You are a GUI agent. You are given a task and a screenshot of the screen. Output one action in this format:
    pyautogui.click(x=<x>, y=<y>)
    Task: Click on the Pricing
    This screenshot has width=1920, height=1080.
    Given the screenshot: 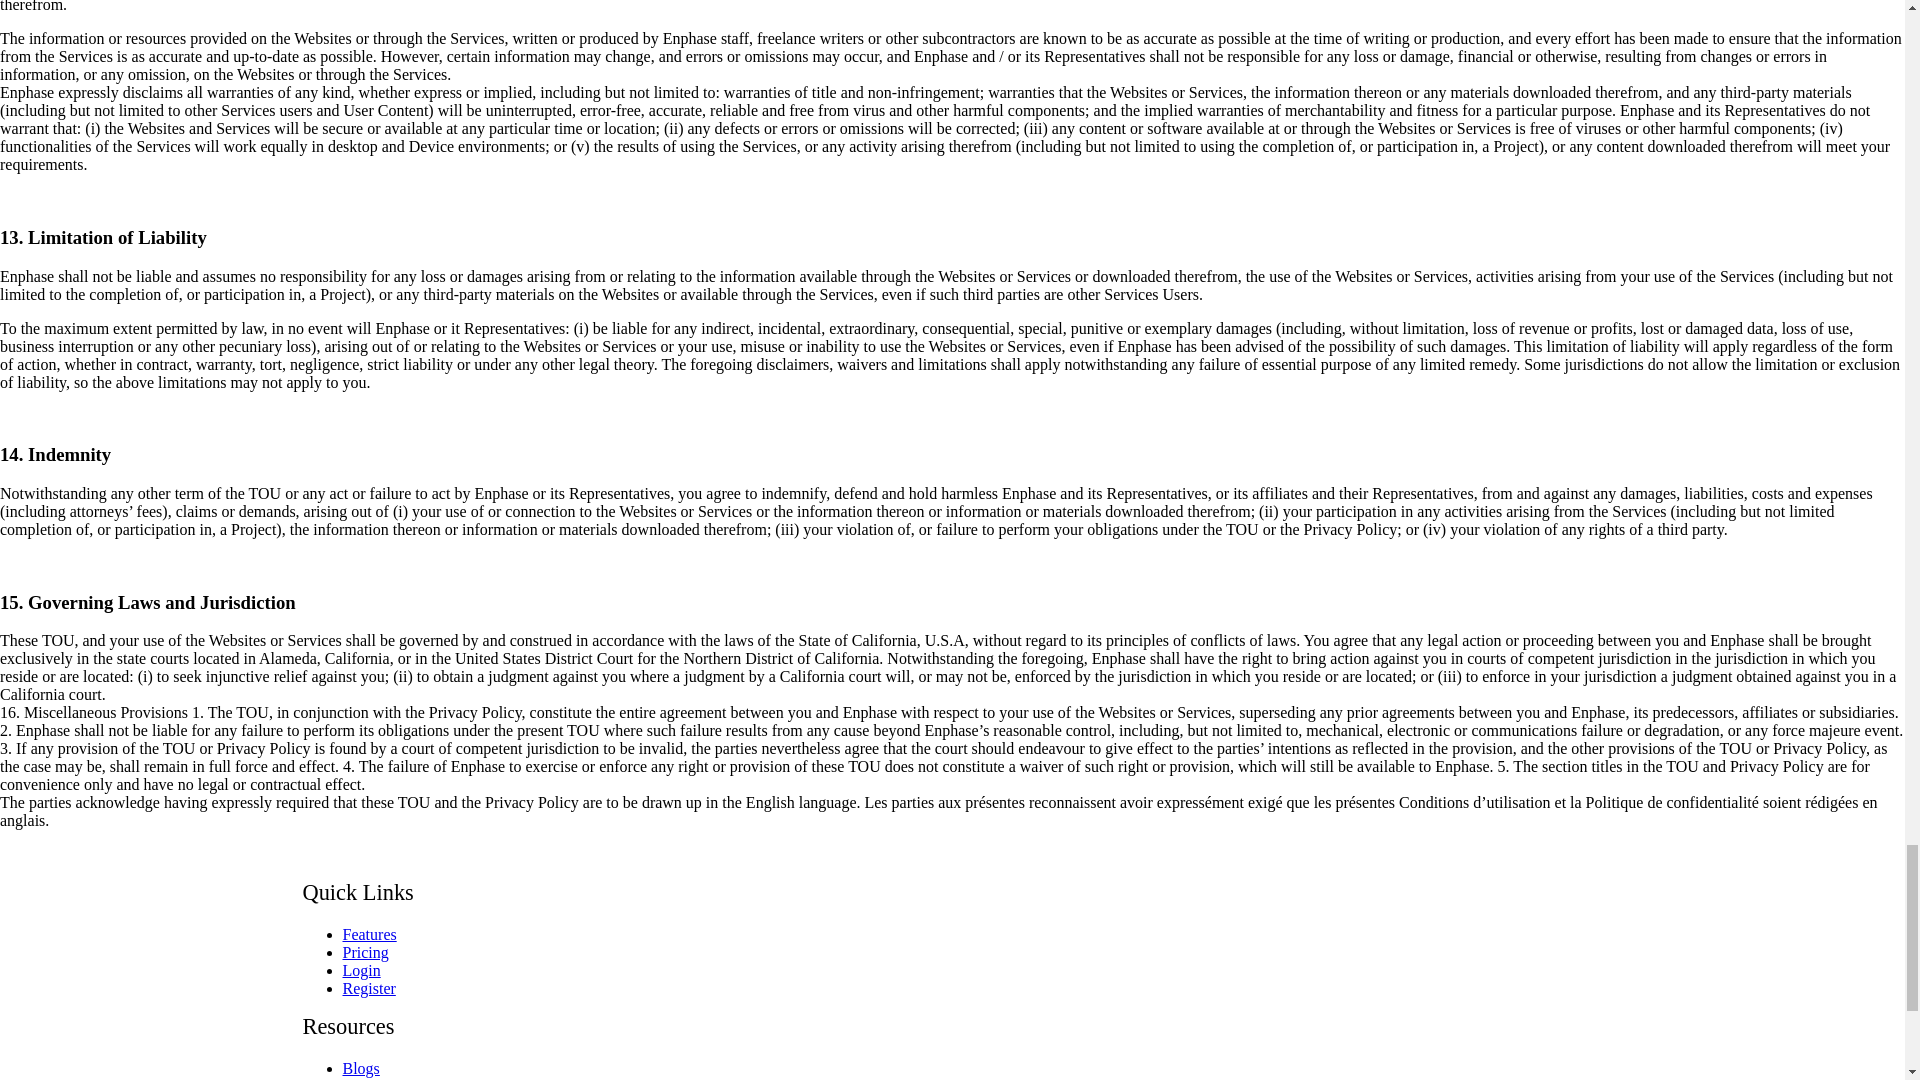 What is the action you would take?
    pyautogui.click(x=364, y=952)
    